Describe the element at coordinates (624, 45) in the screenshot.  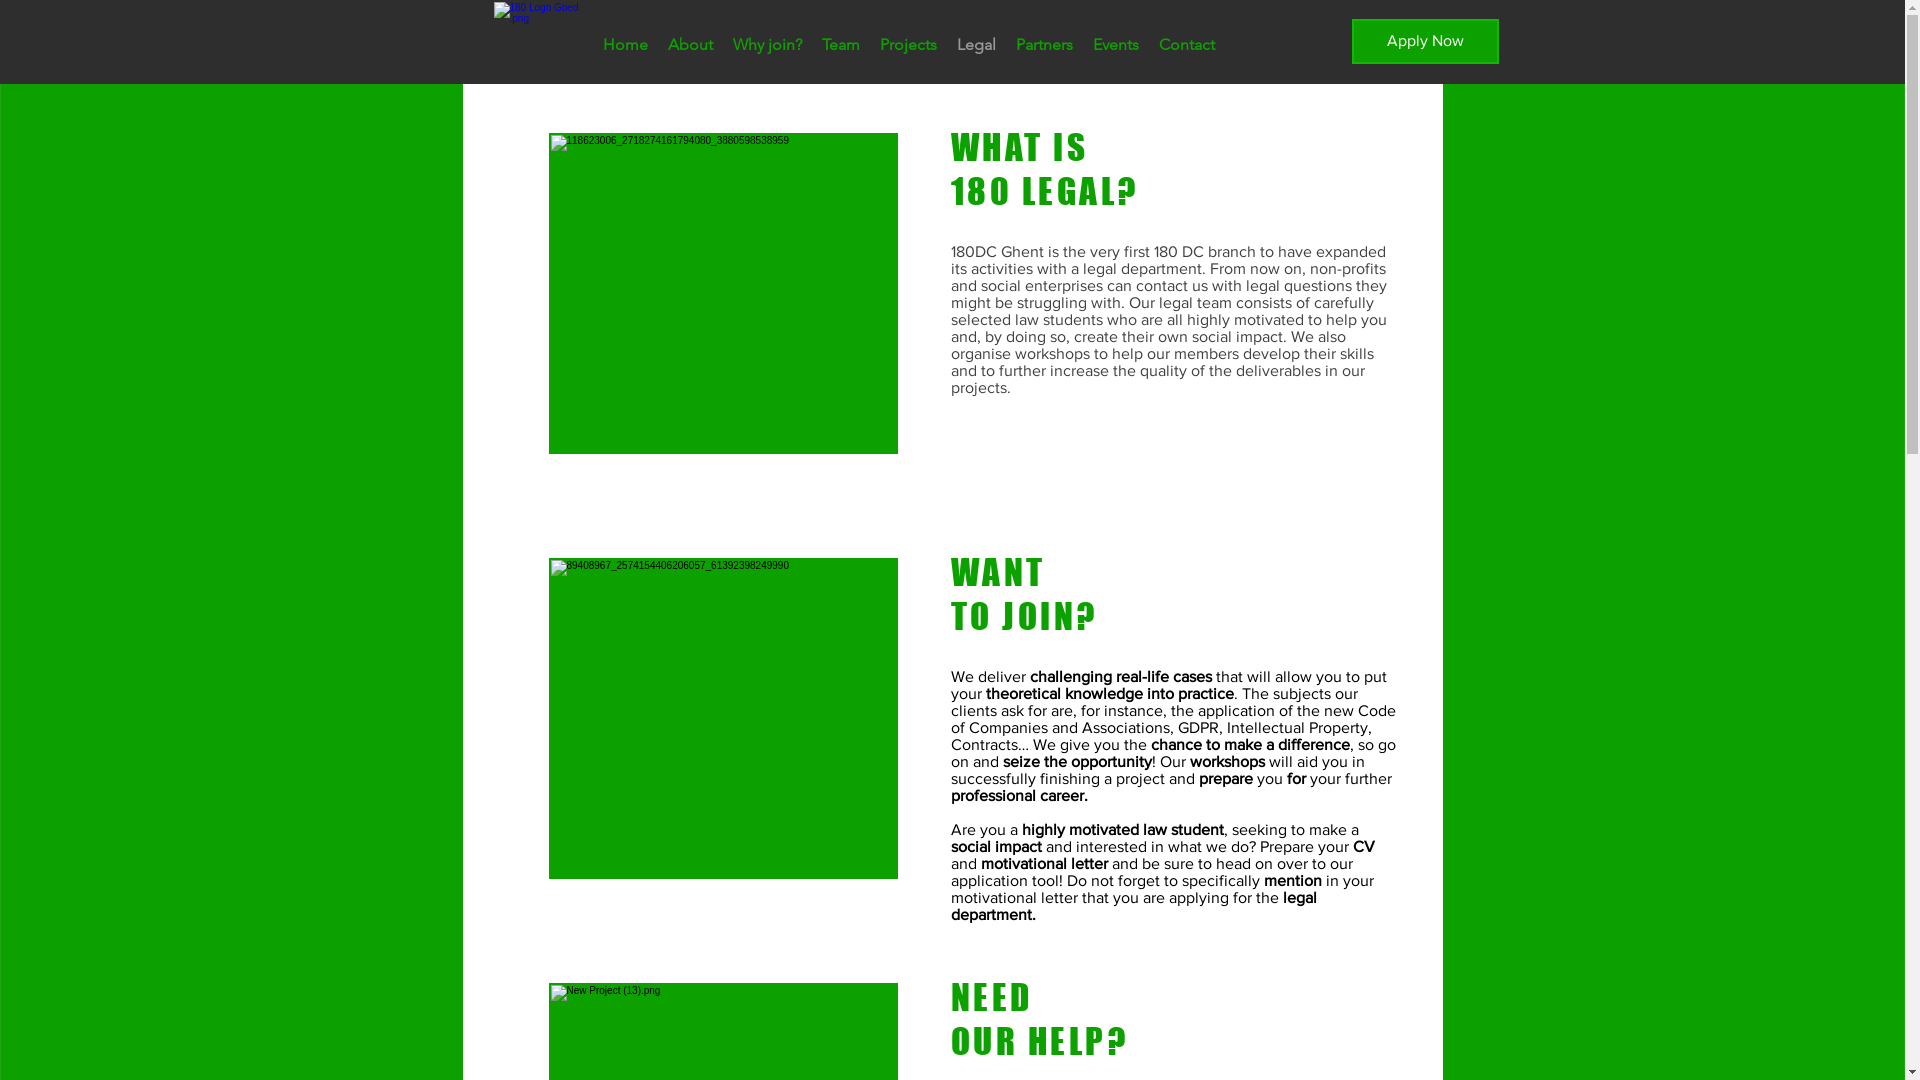
I see `Home` at that location.